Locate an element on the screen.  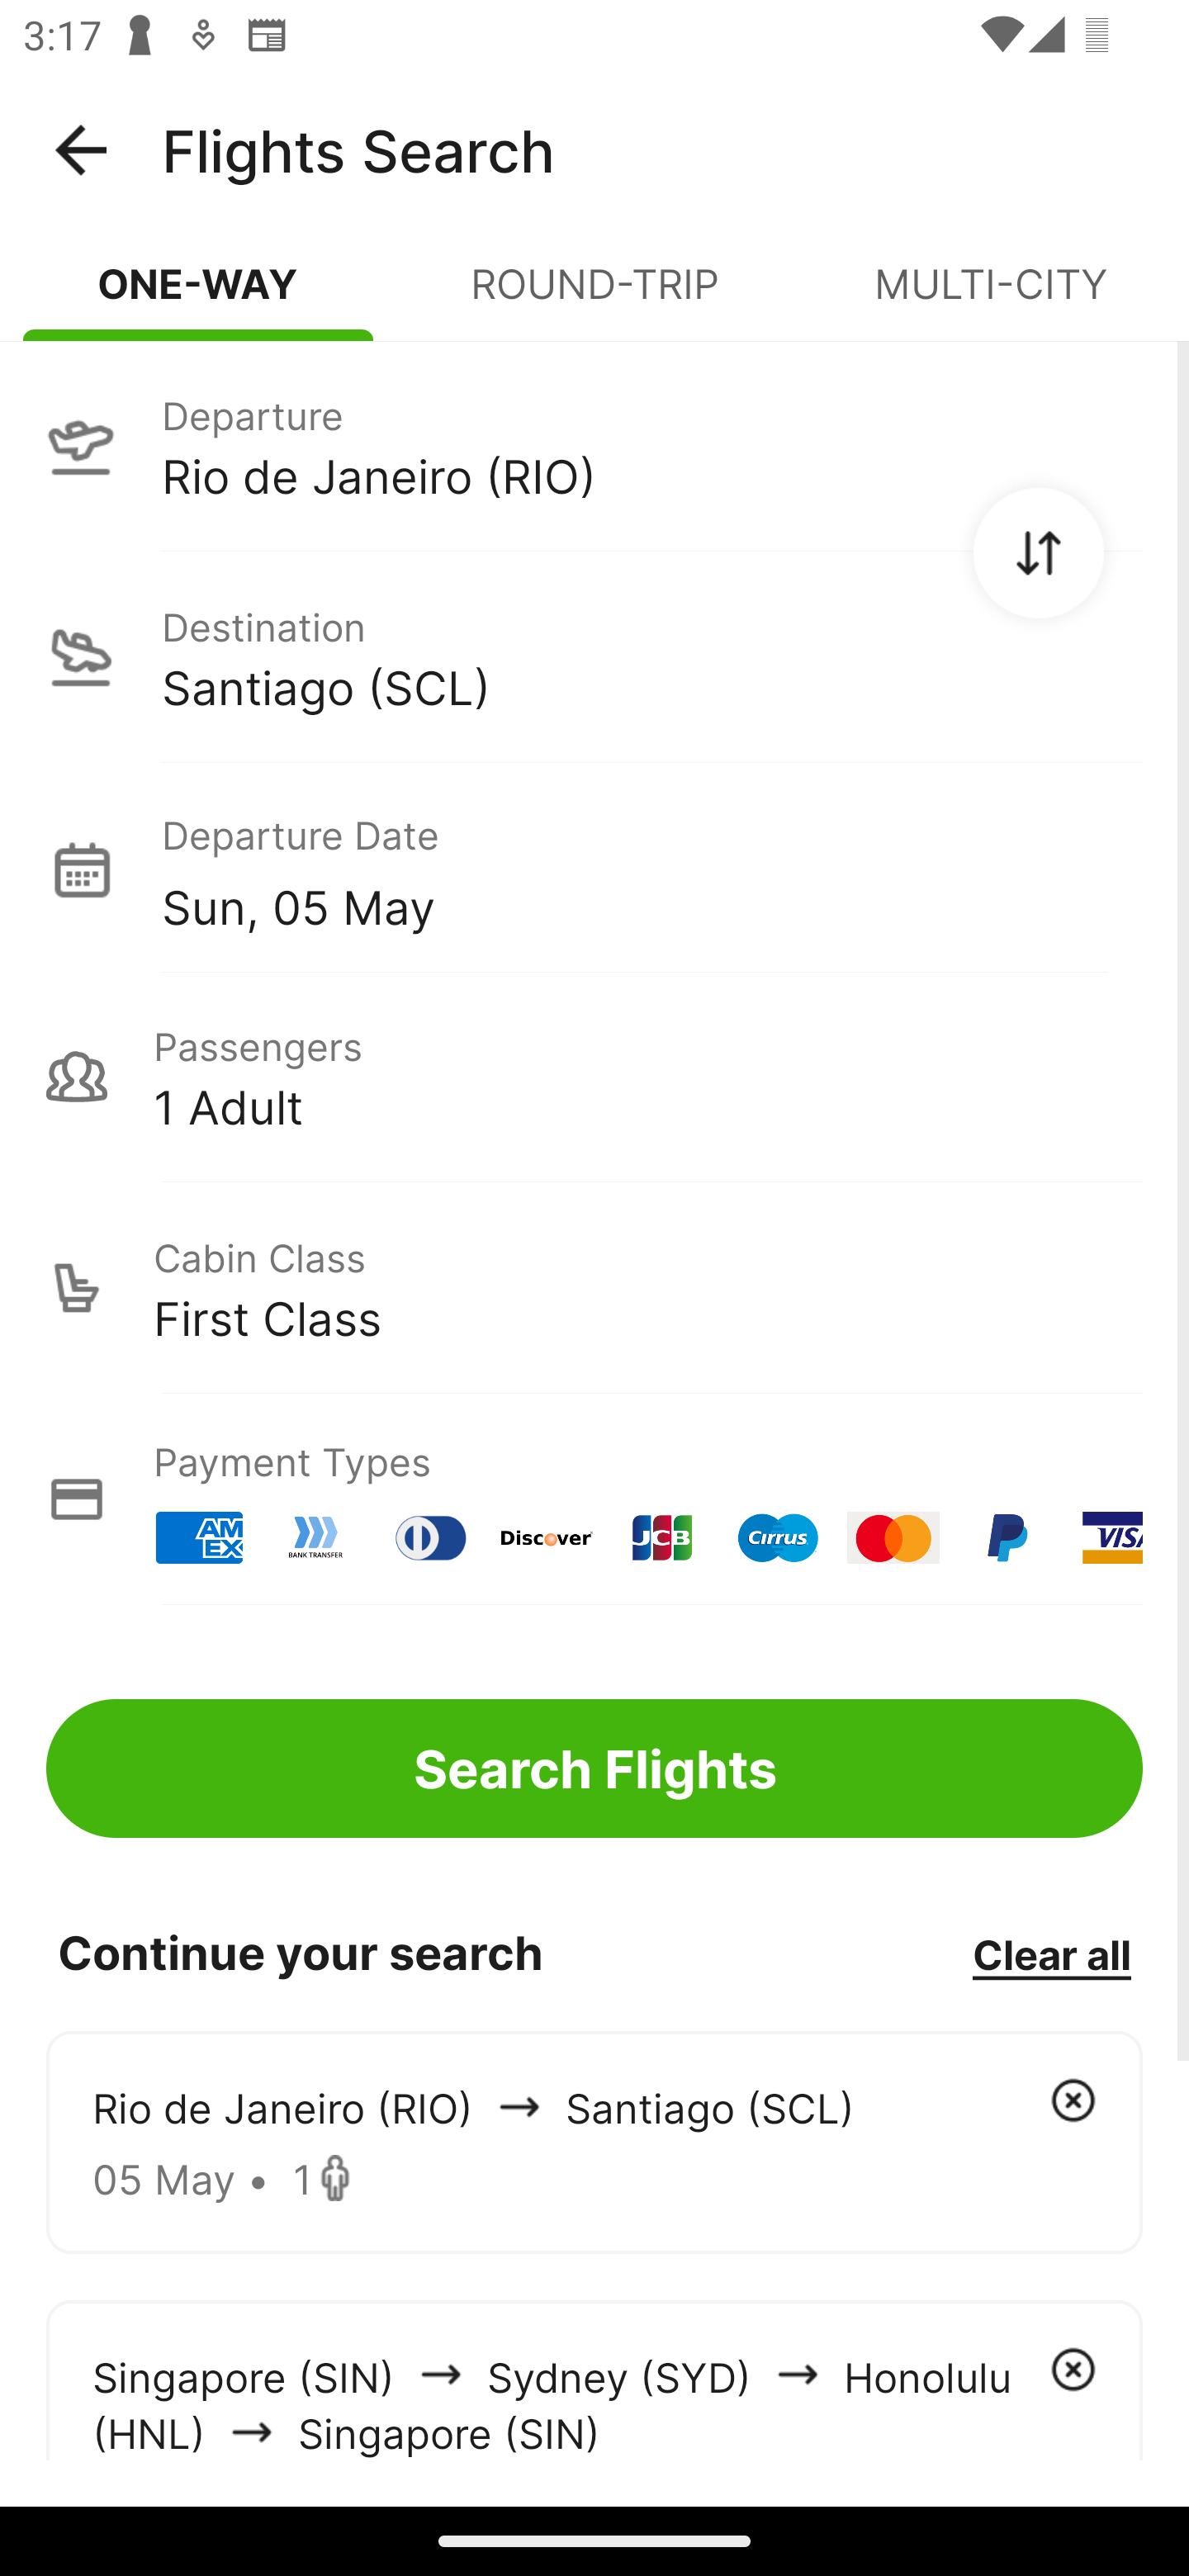
Destination Santiago (SCL) is located at coordinates (594, 657).